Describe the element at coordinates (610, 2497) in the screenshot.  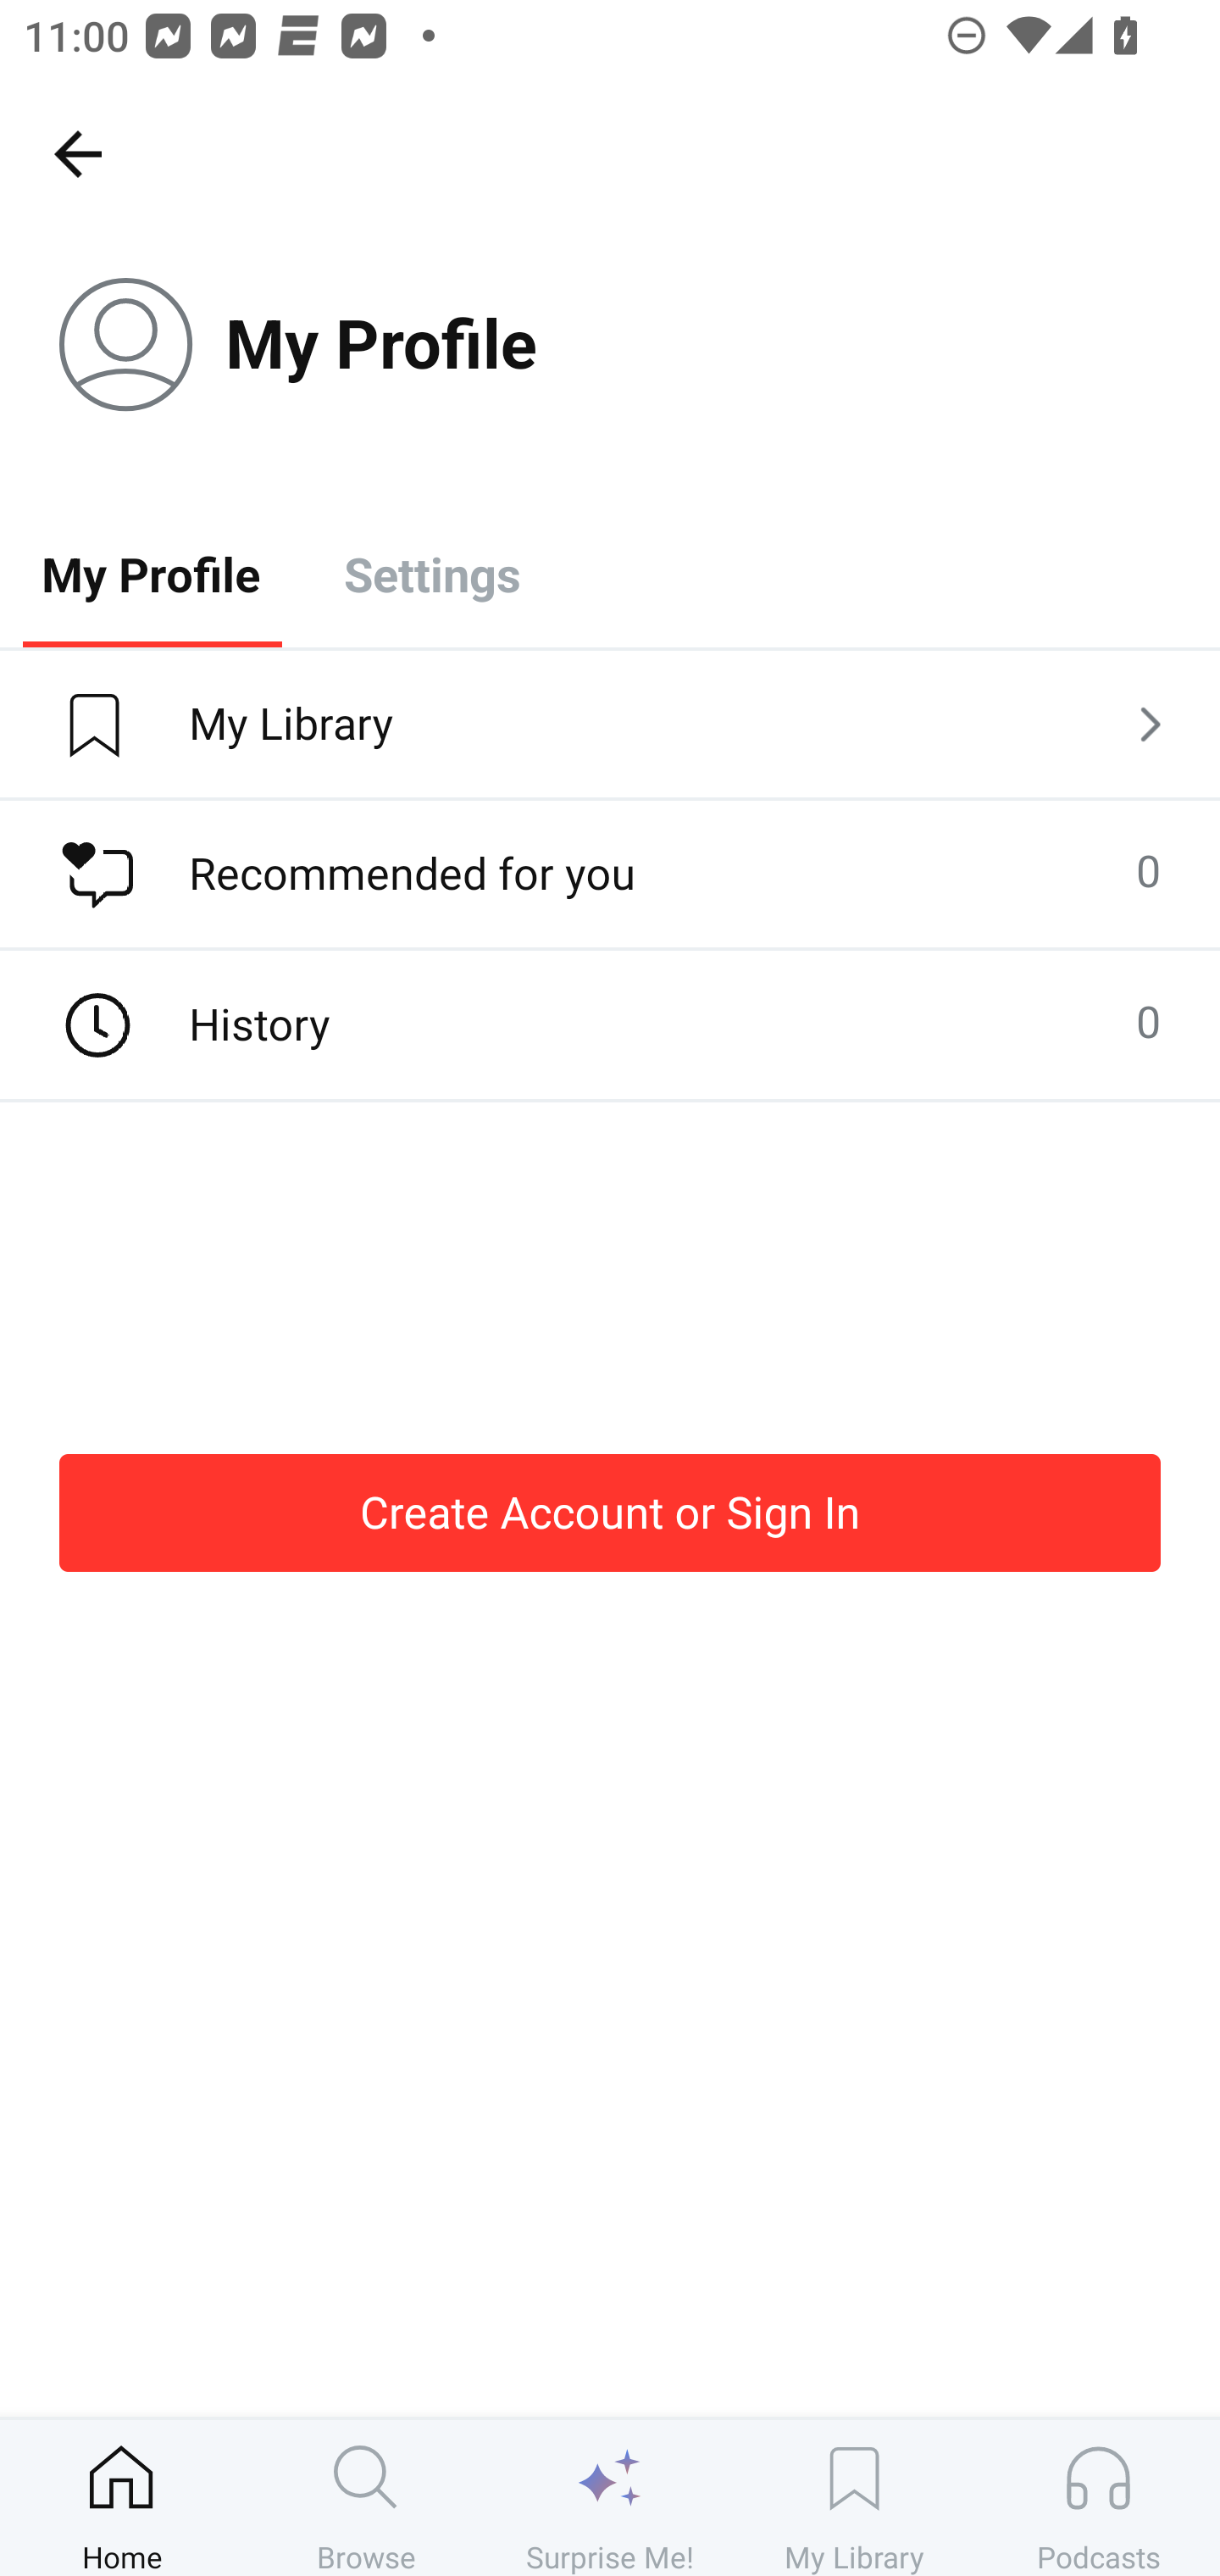
I see `Surprise Me!` at that location.